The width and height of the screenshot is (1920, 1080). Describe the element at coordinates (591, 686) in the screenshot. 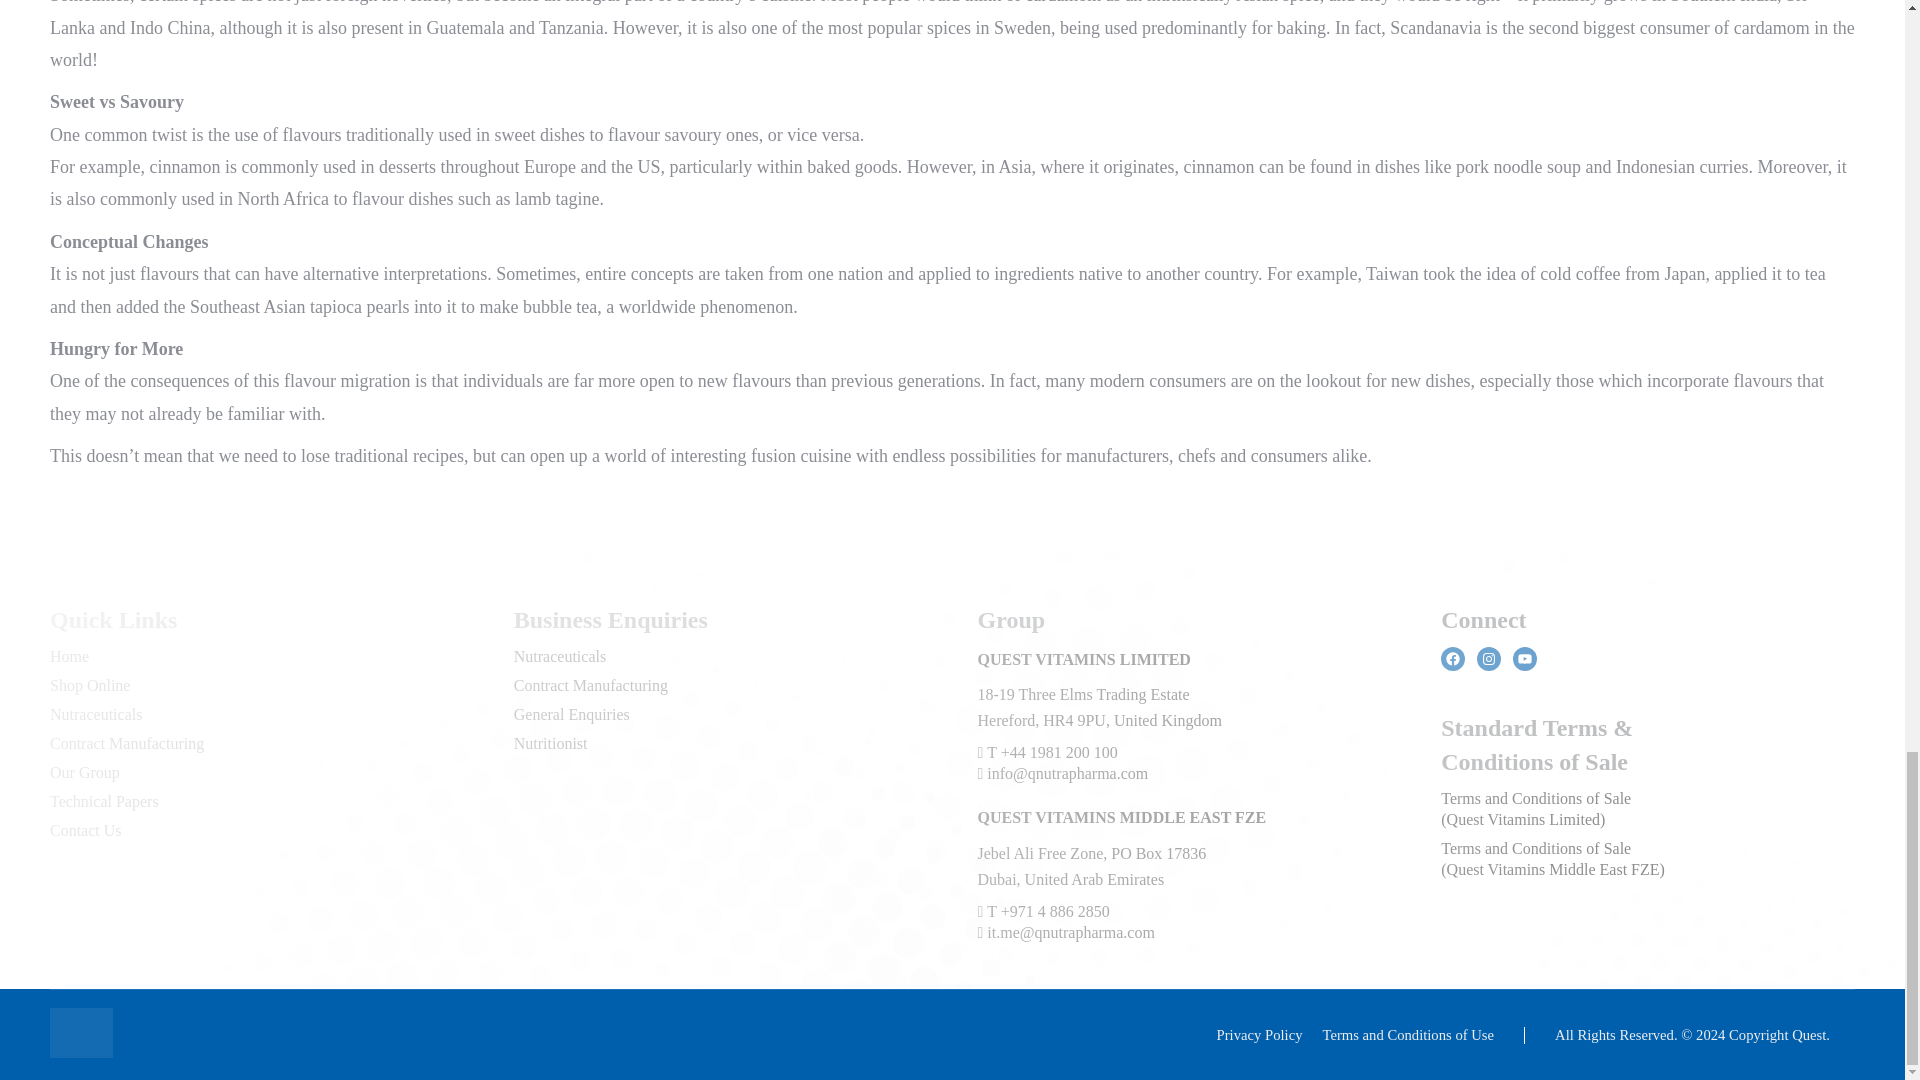

I see `Contract Manufacturing` at that location.